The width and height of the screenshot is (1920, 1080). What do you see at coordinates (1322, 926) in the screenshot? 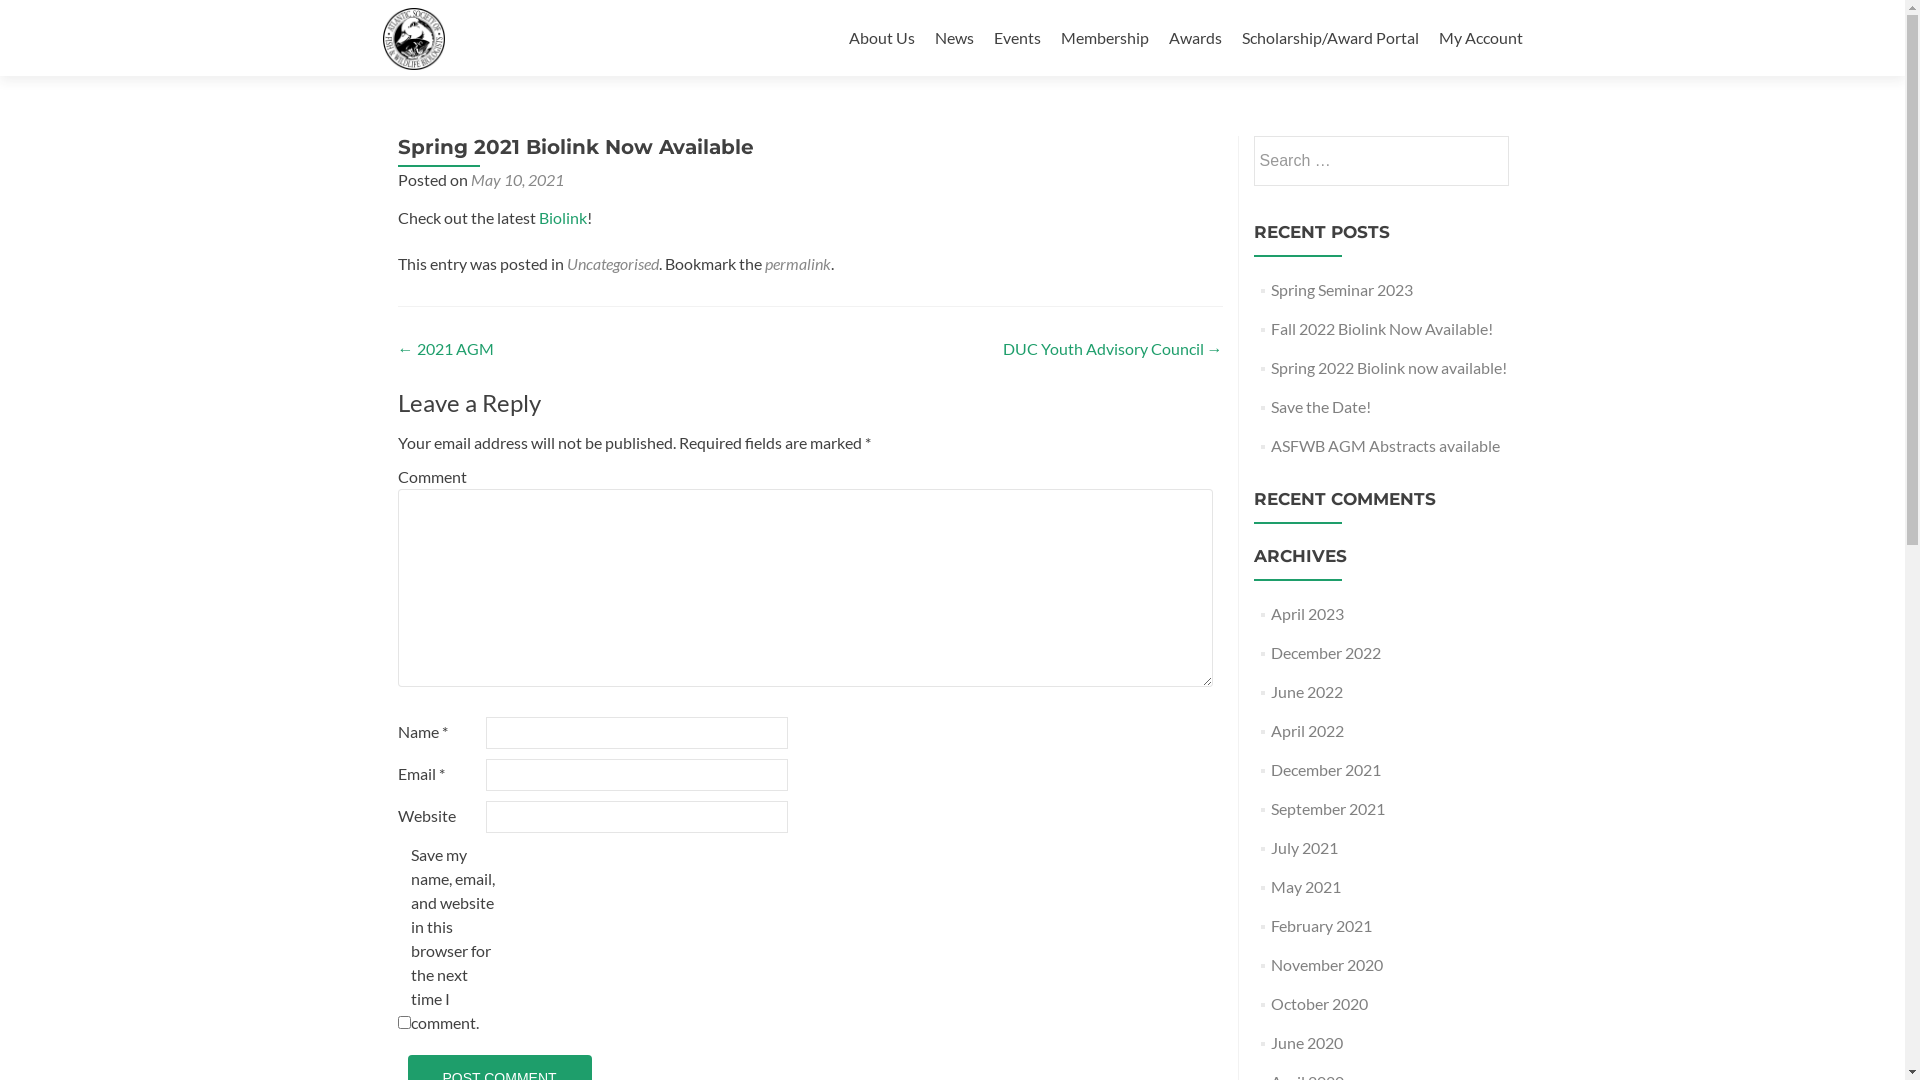
I see `February 2021` at bounding box center [1322, 926].